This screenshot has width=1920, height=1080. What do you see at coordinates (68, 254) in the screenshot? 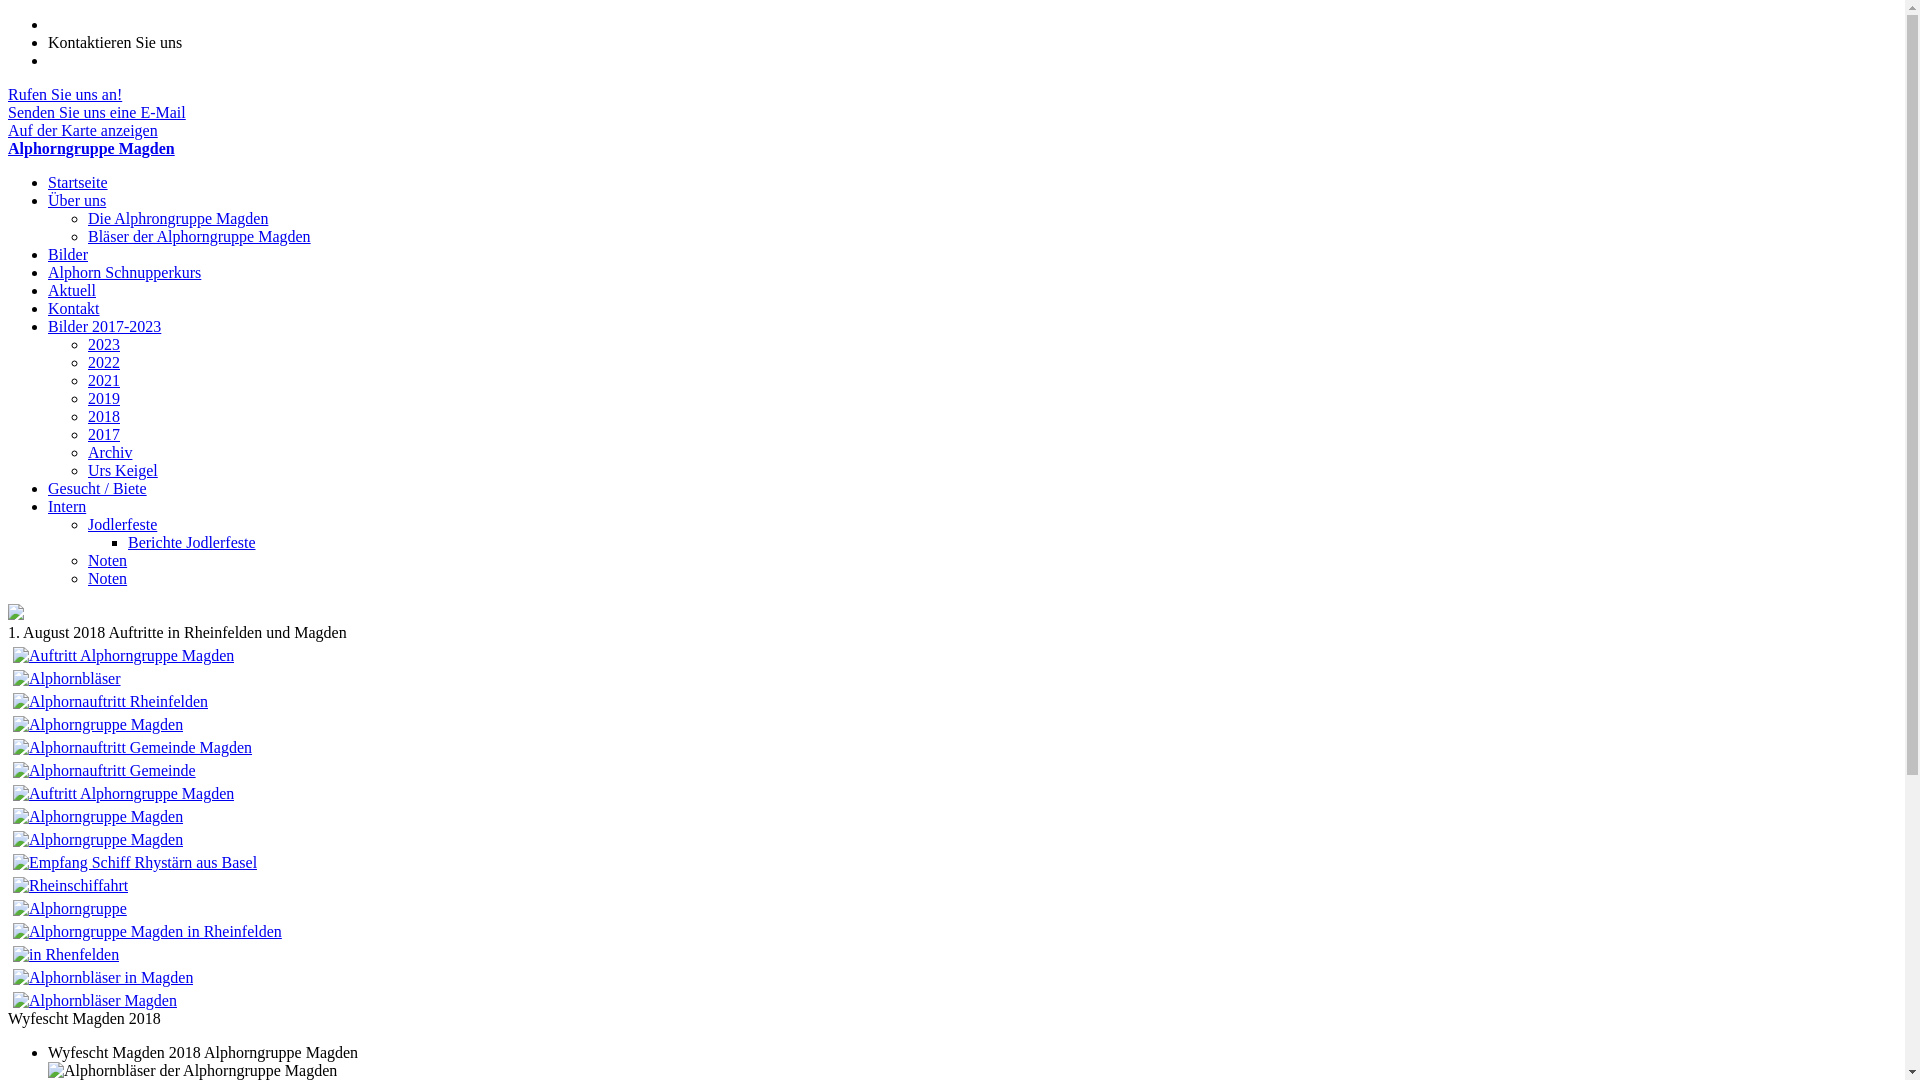
I see `Bilder` at bounding box center [68, 254].